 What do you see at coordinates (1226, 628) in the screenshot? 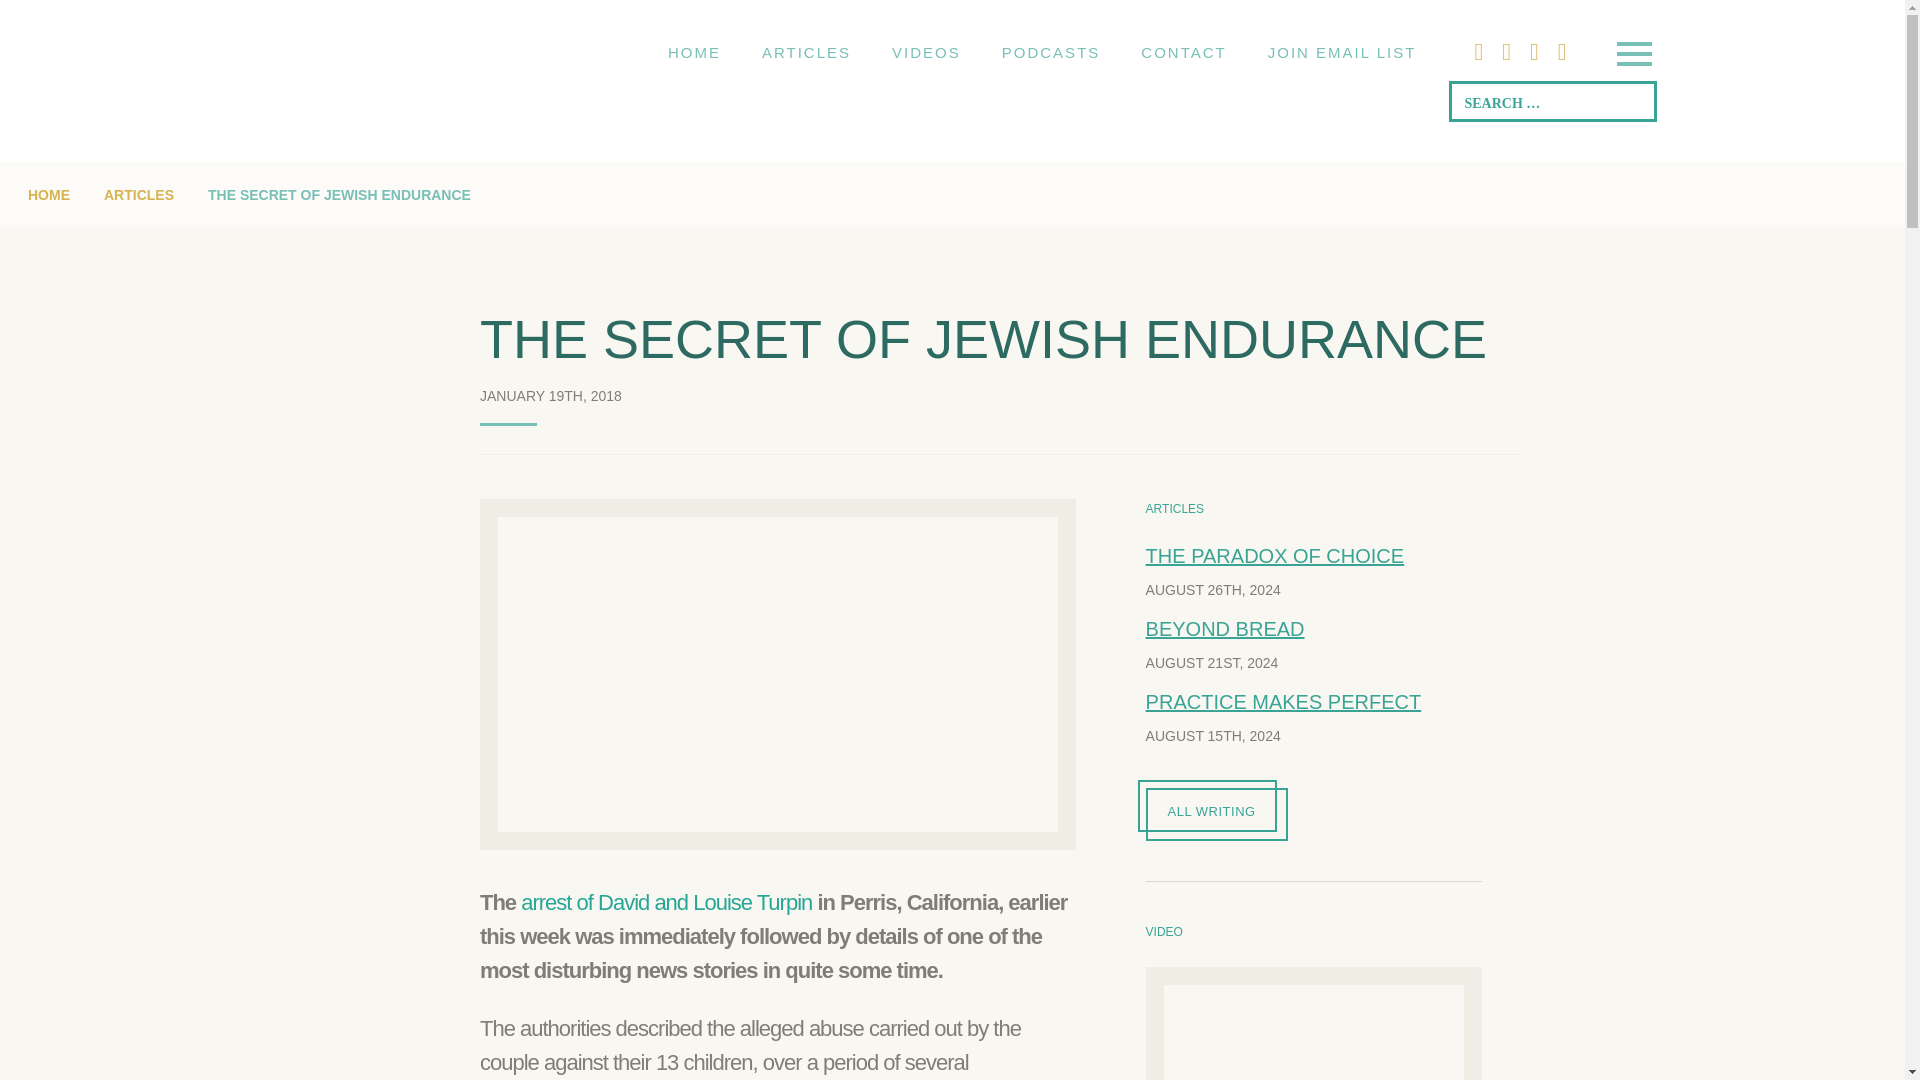
I see `BEYOND BREAD` at bounding box center [1226, 628].